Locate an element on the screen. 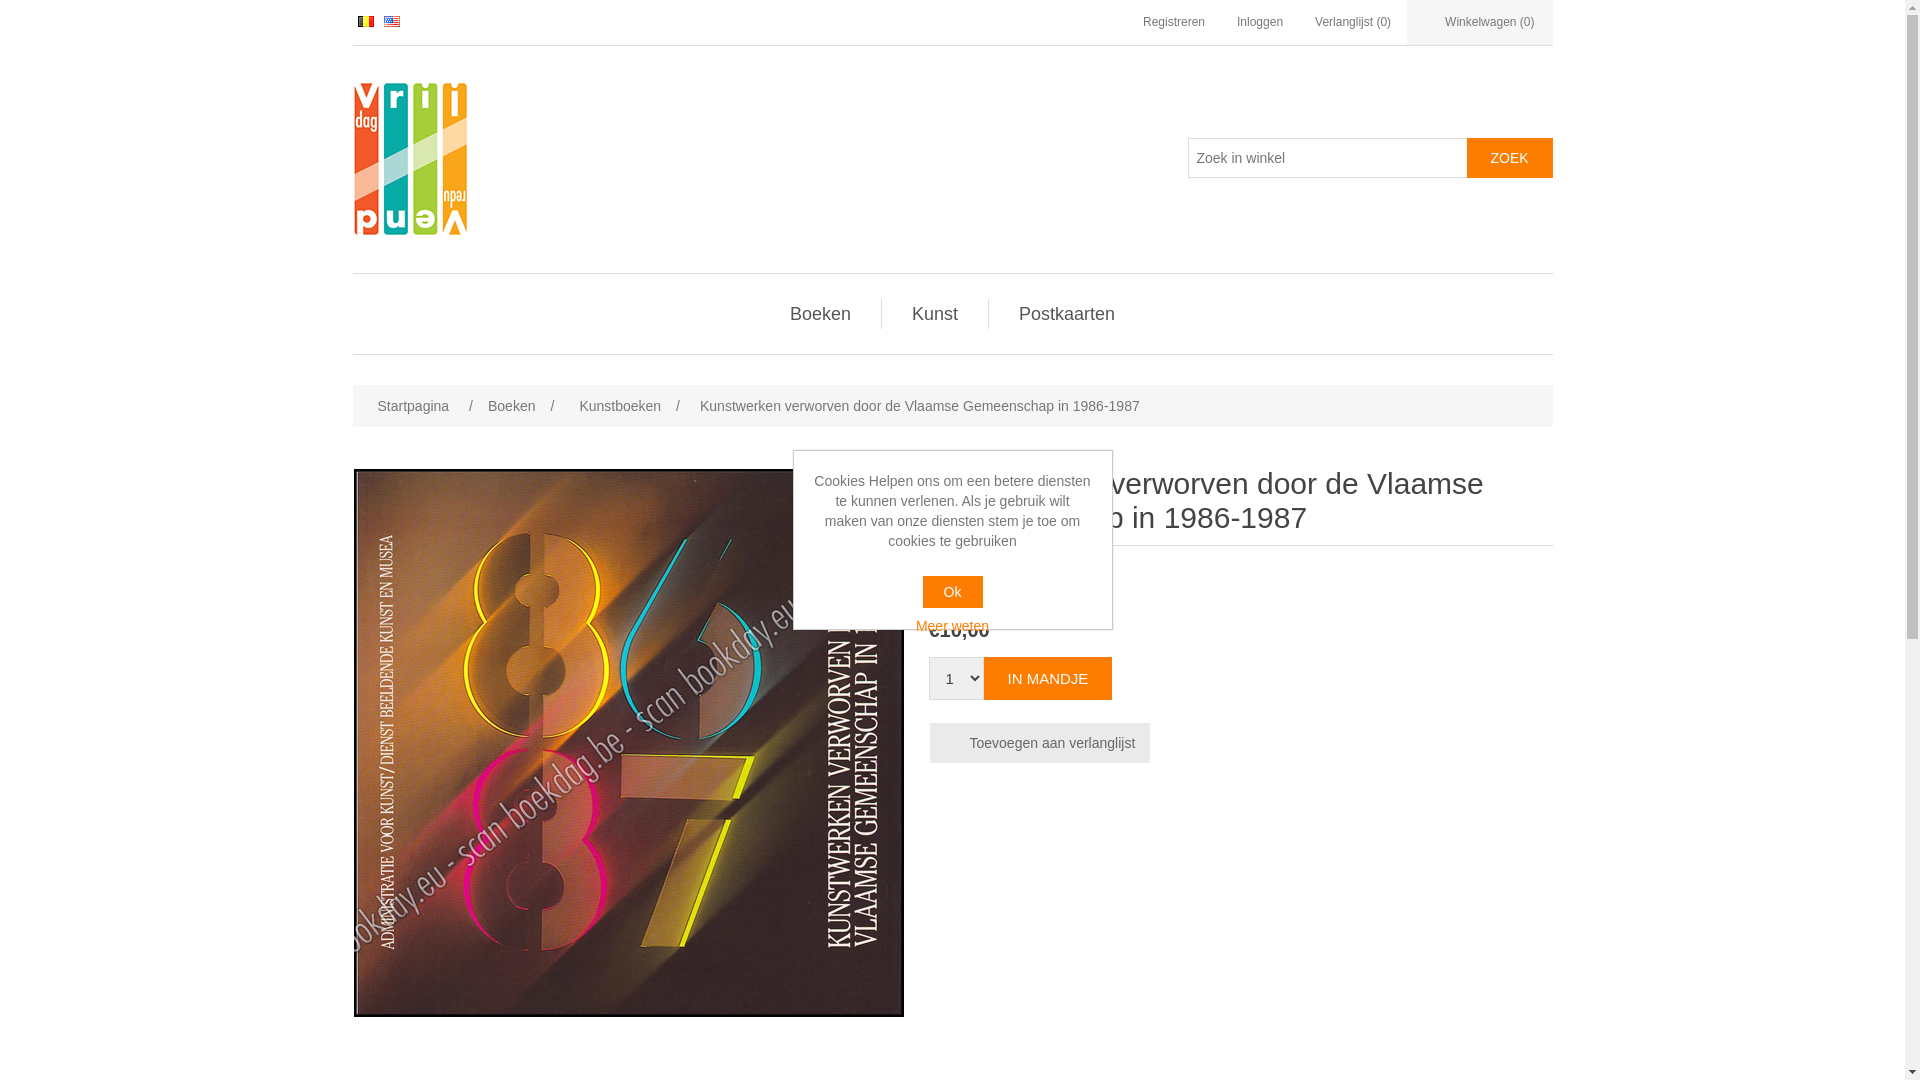  Winkelwagen (0) is located at coordinates (1480, 22).